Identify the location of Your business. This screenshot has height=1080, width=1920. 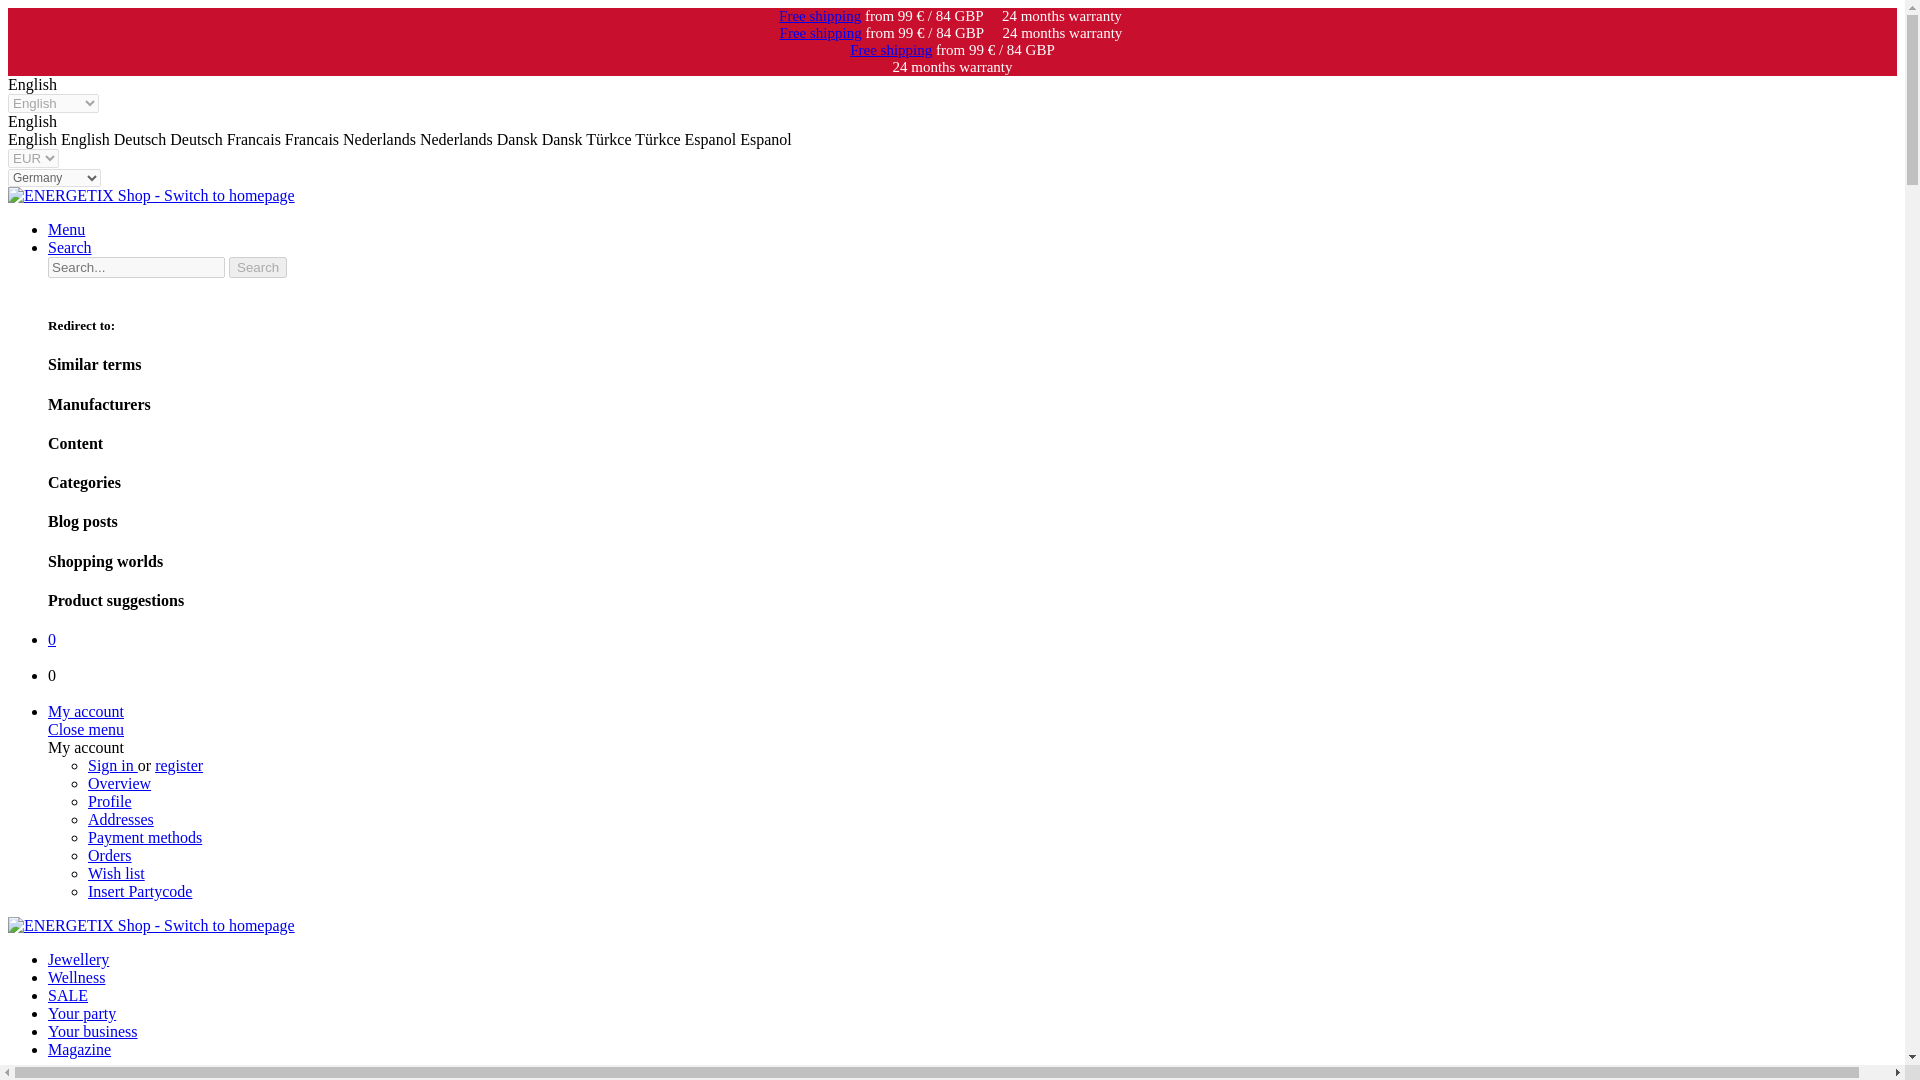
(93, 1031).